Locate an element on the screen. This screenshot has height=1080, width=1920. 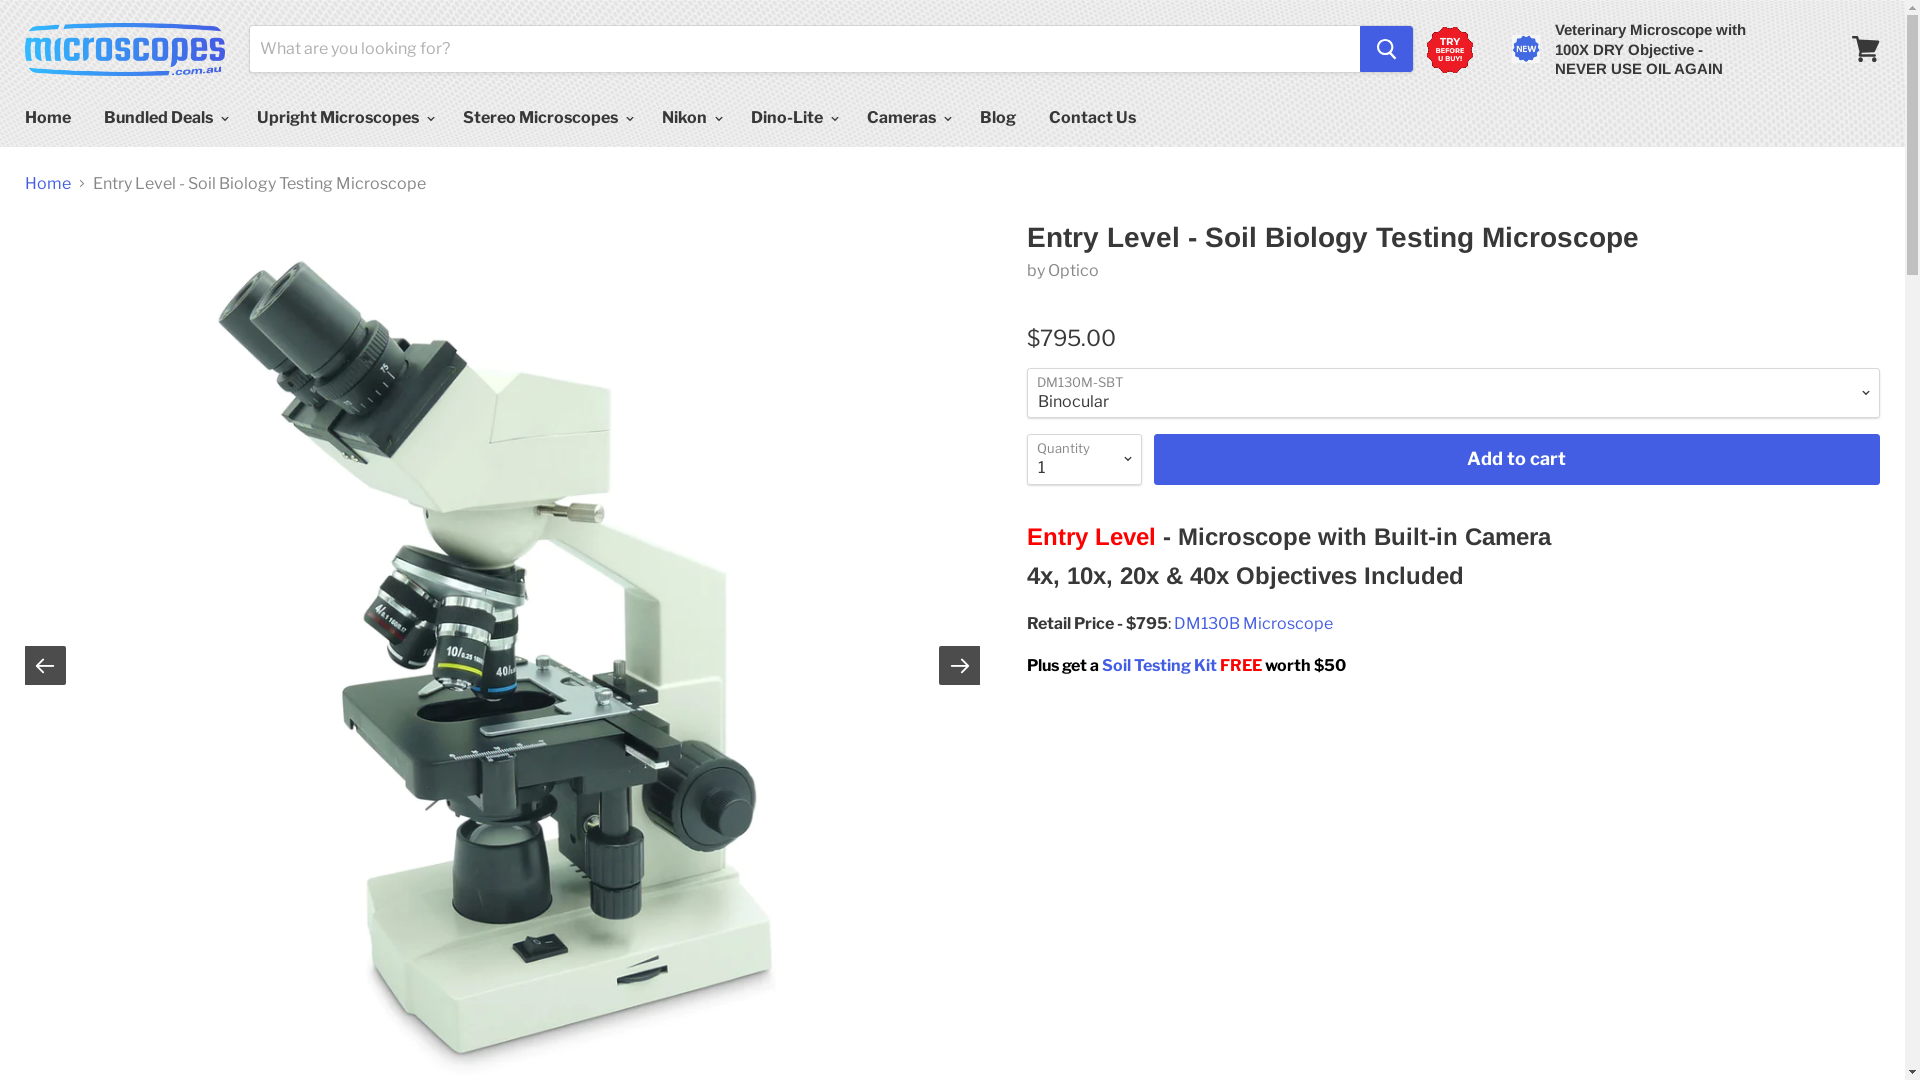
Soil Testing Kit is located at coordinates (1160, 666).